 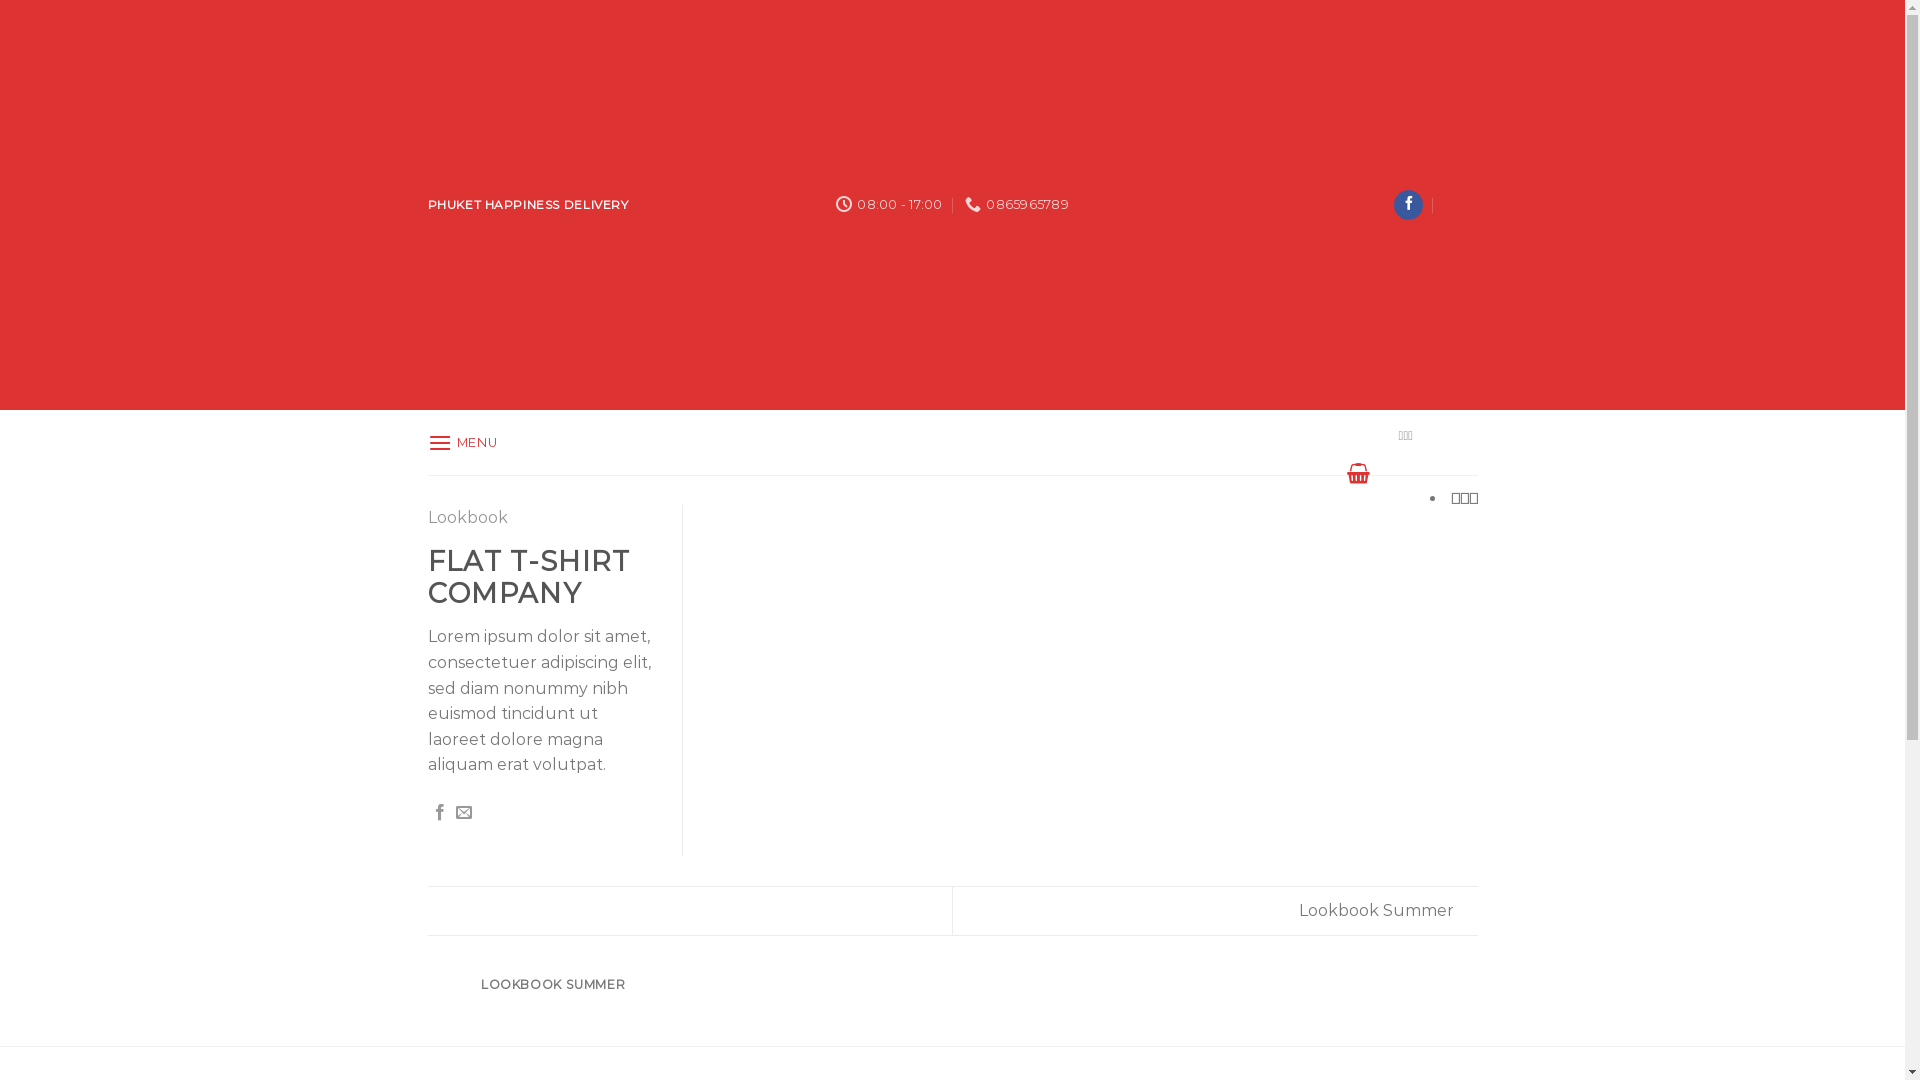 What do you see at coordinates (440, 813) in the screenshot?
I see `Share on Facebook` at bounding box center [440, 813].